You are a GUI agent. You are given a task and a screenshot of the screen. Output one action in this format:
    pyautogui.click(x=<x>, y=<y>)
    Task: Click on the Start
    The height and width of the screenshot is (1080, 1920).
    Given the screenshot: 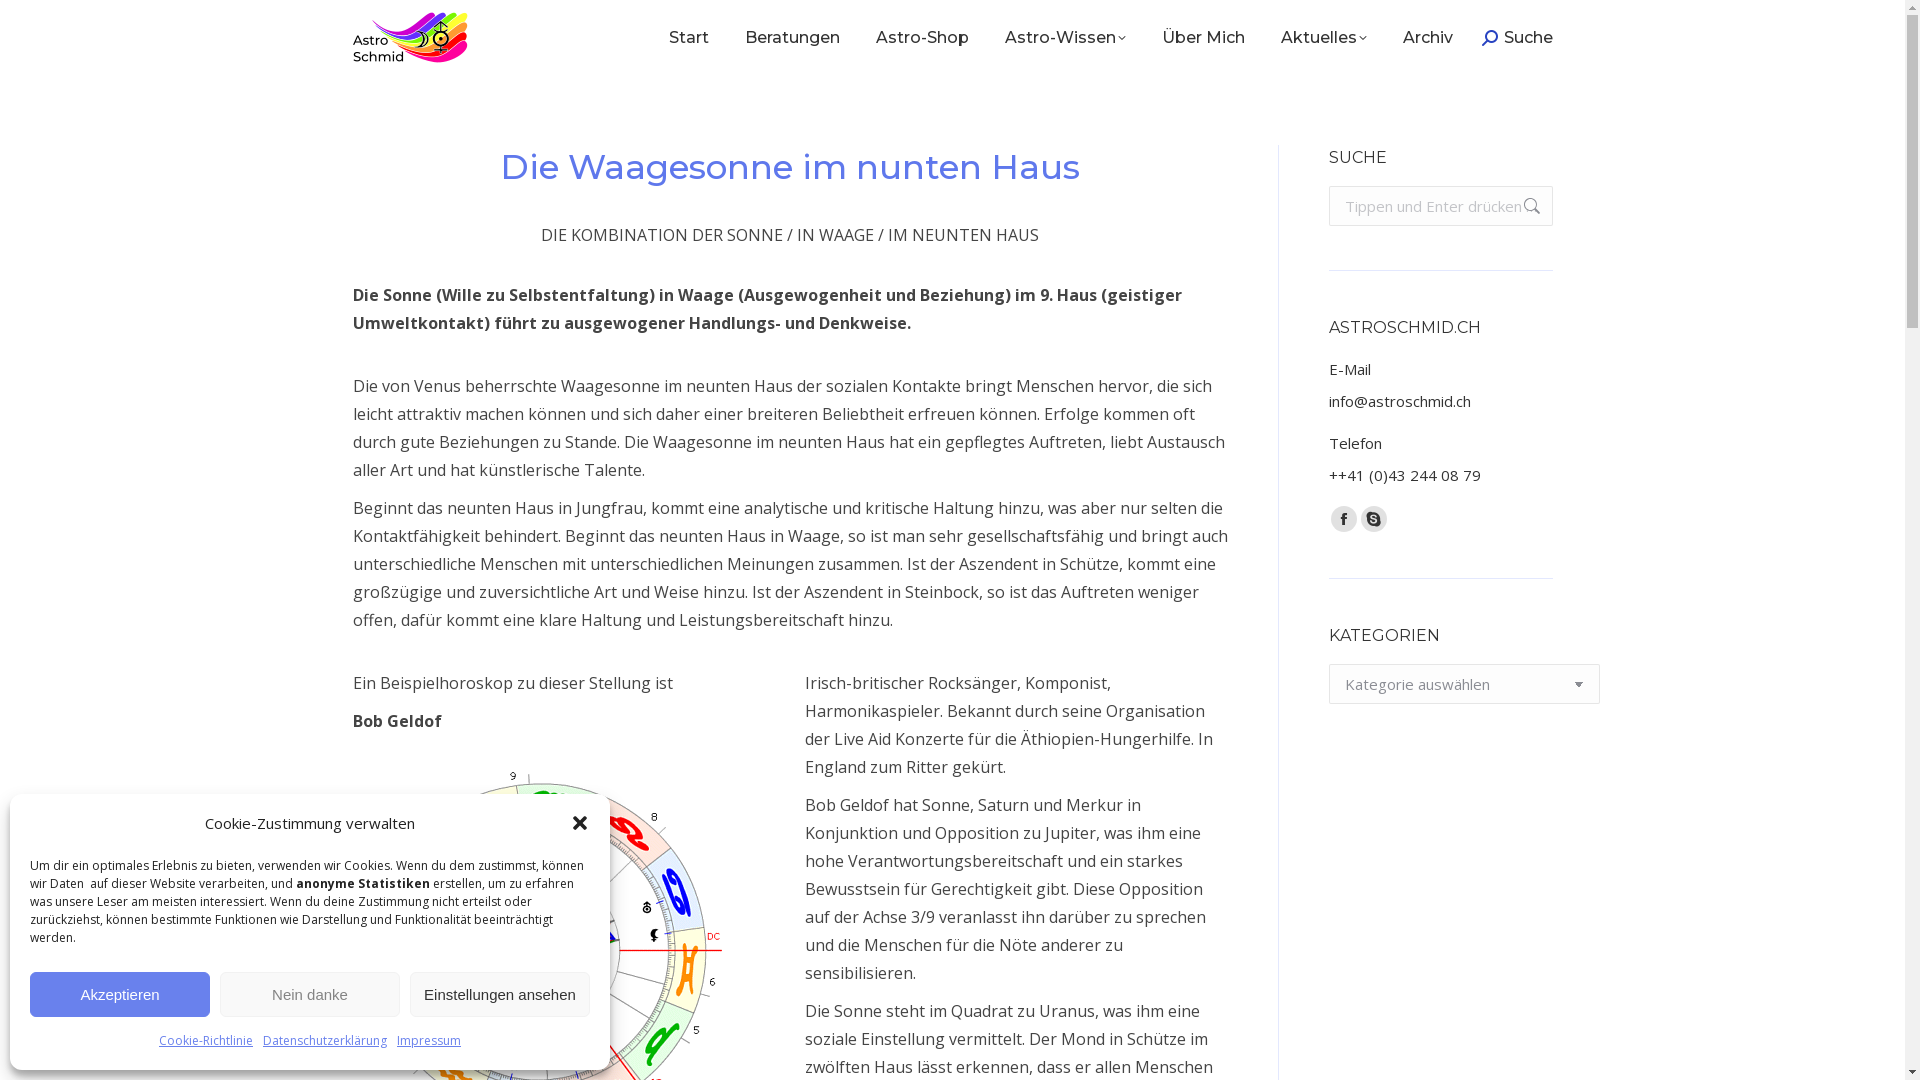 What is the action you would take?
    pyautogui.click(x=689, y=38)
    